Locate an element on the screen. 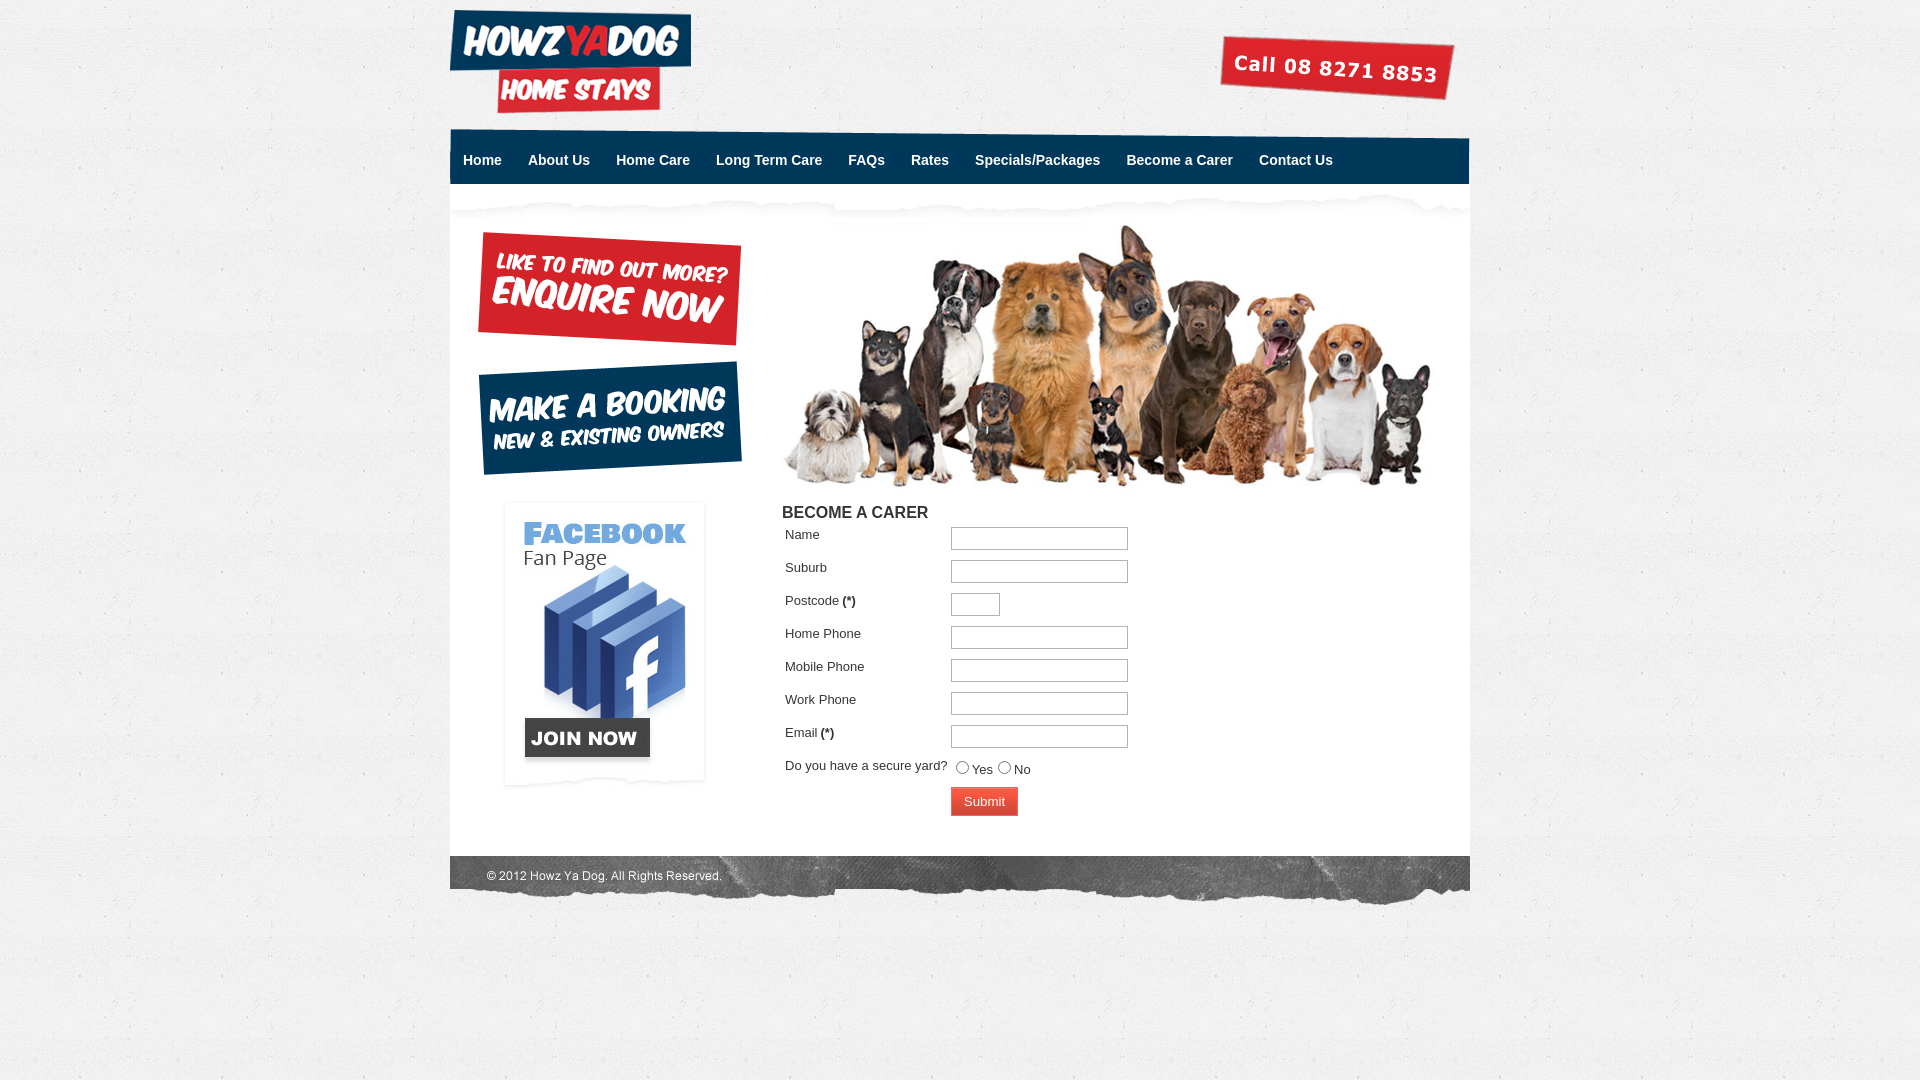 This screenshot has height=1080, width=1920. Join Now is located at coordinates (610, 646).